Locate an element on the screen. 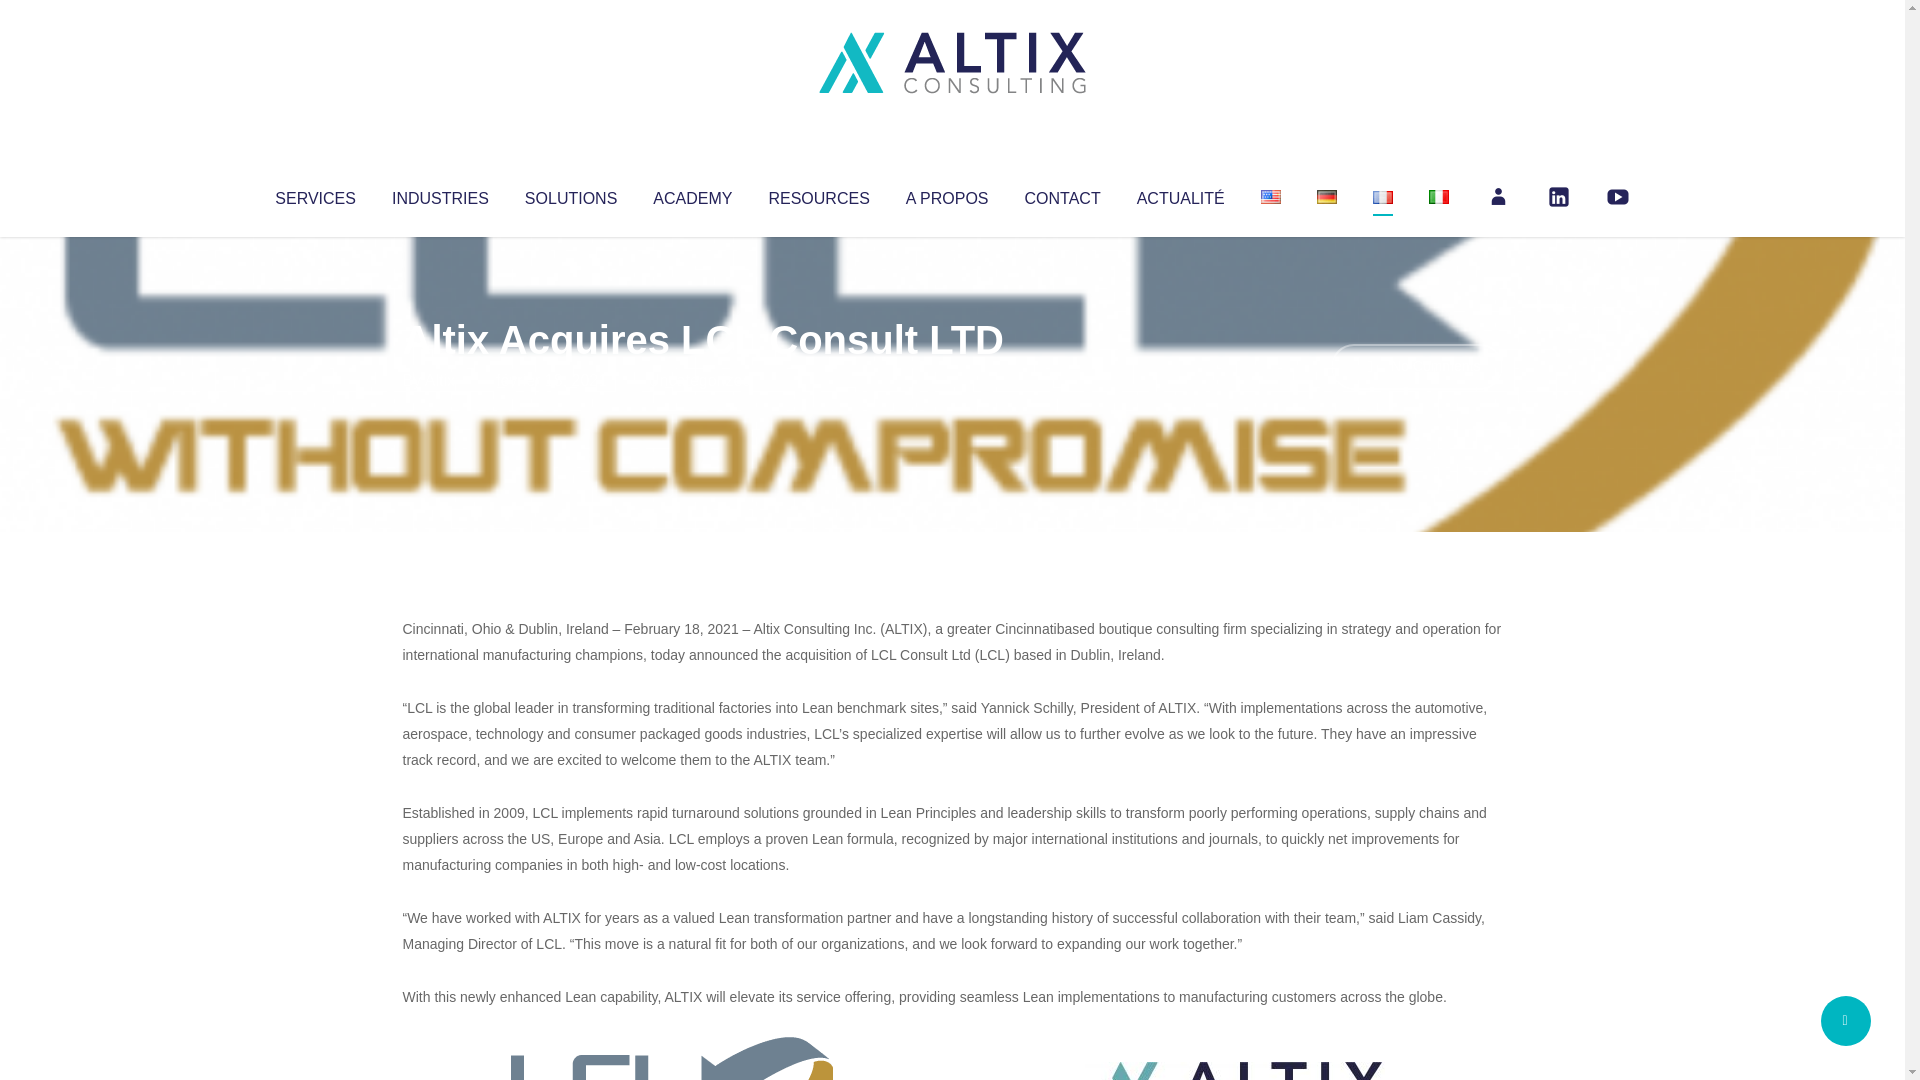 Image resolution: width=1920 pixels, height=1080 pixels. SERVICES is located at coordinates (314, 194).